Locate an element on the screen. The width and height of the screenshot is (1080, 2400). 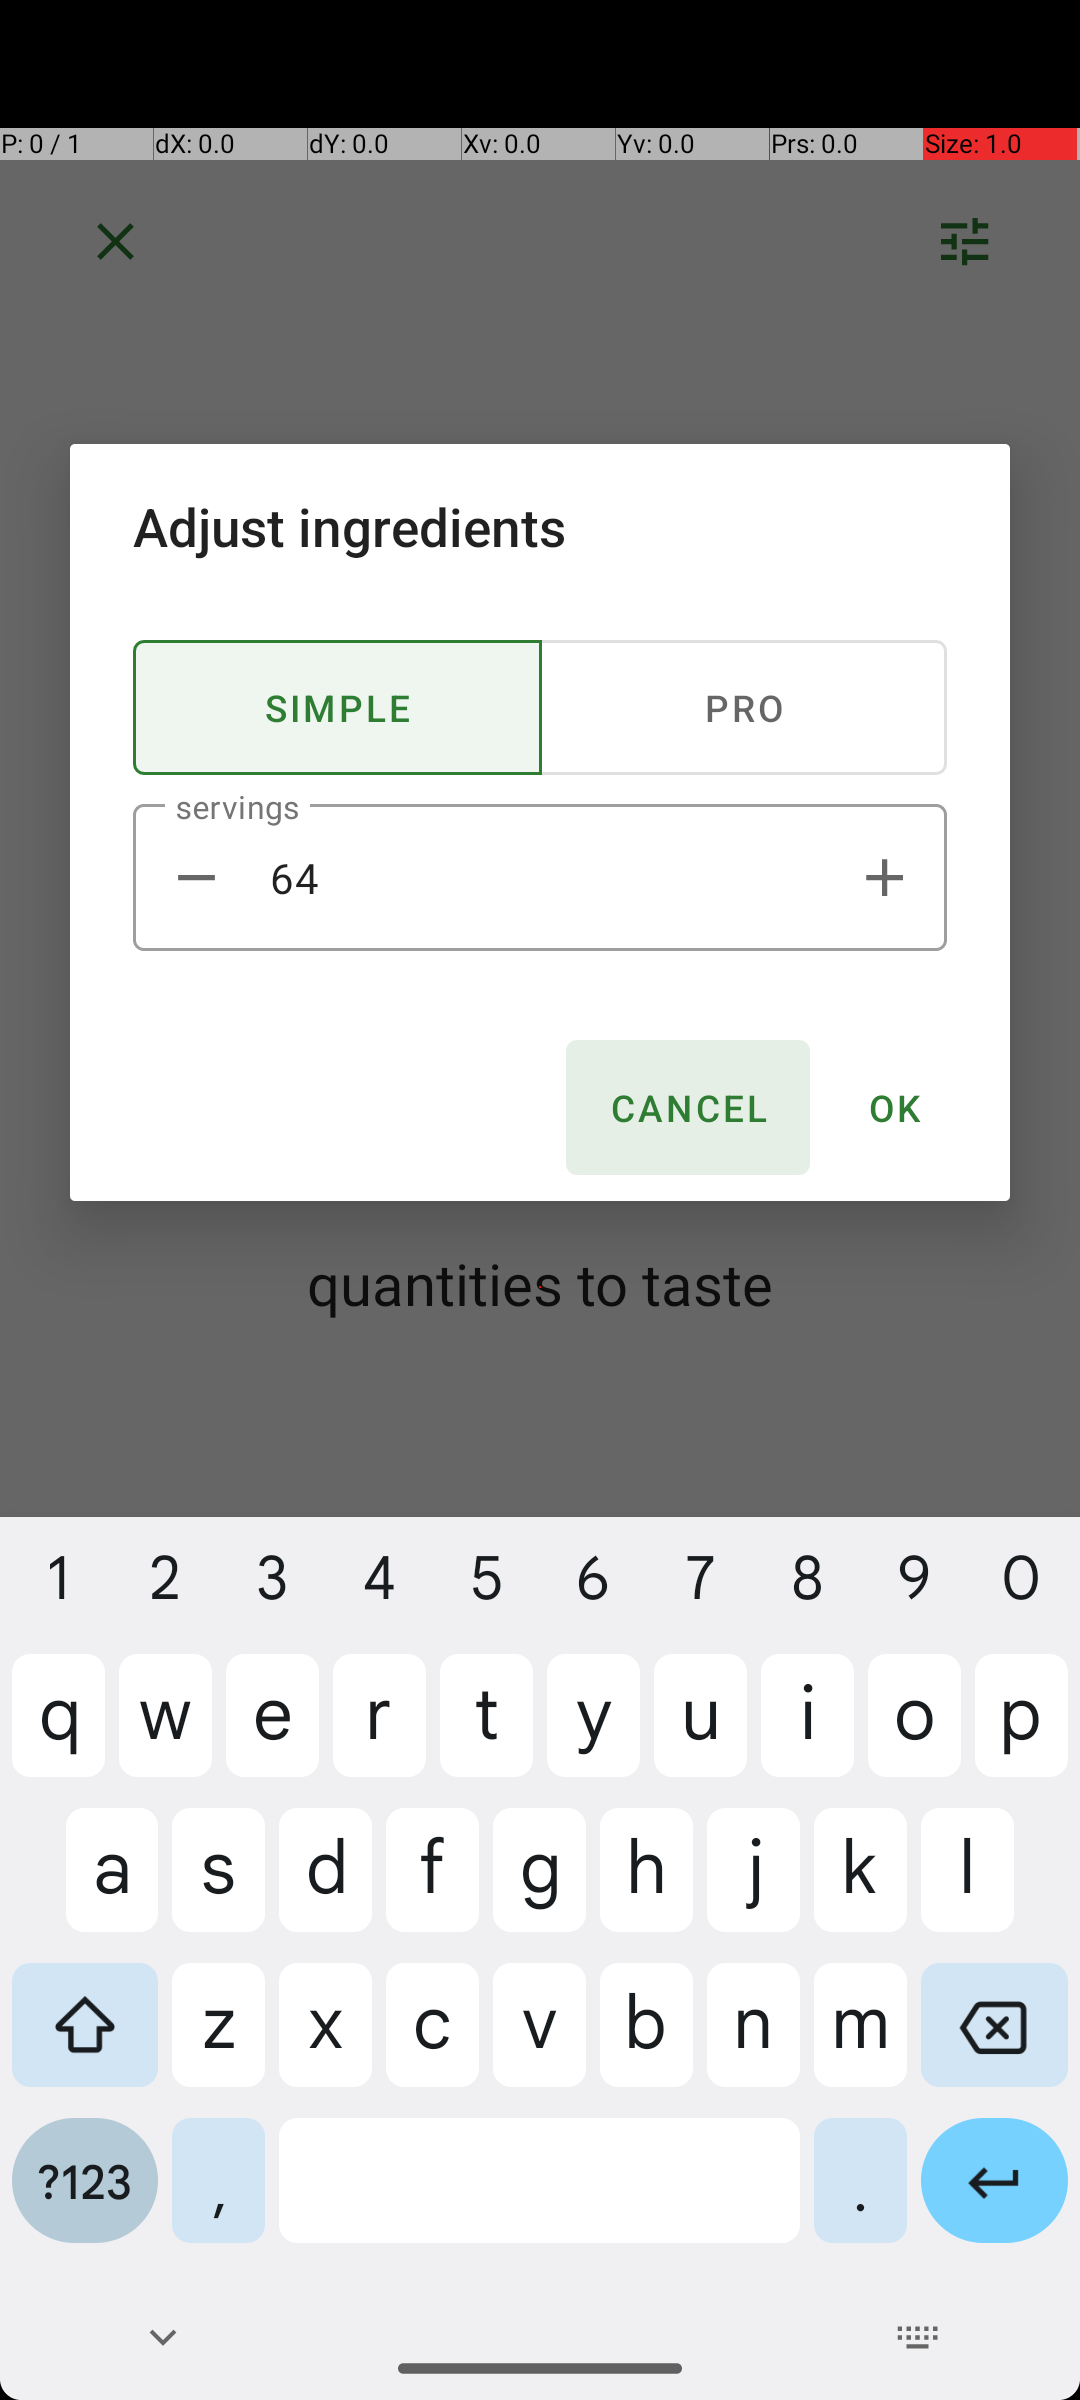
64 is located at coordinates (540, 878).